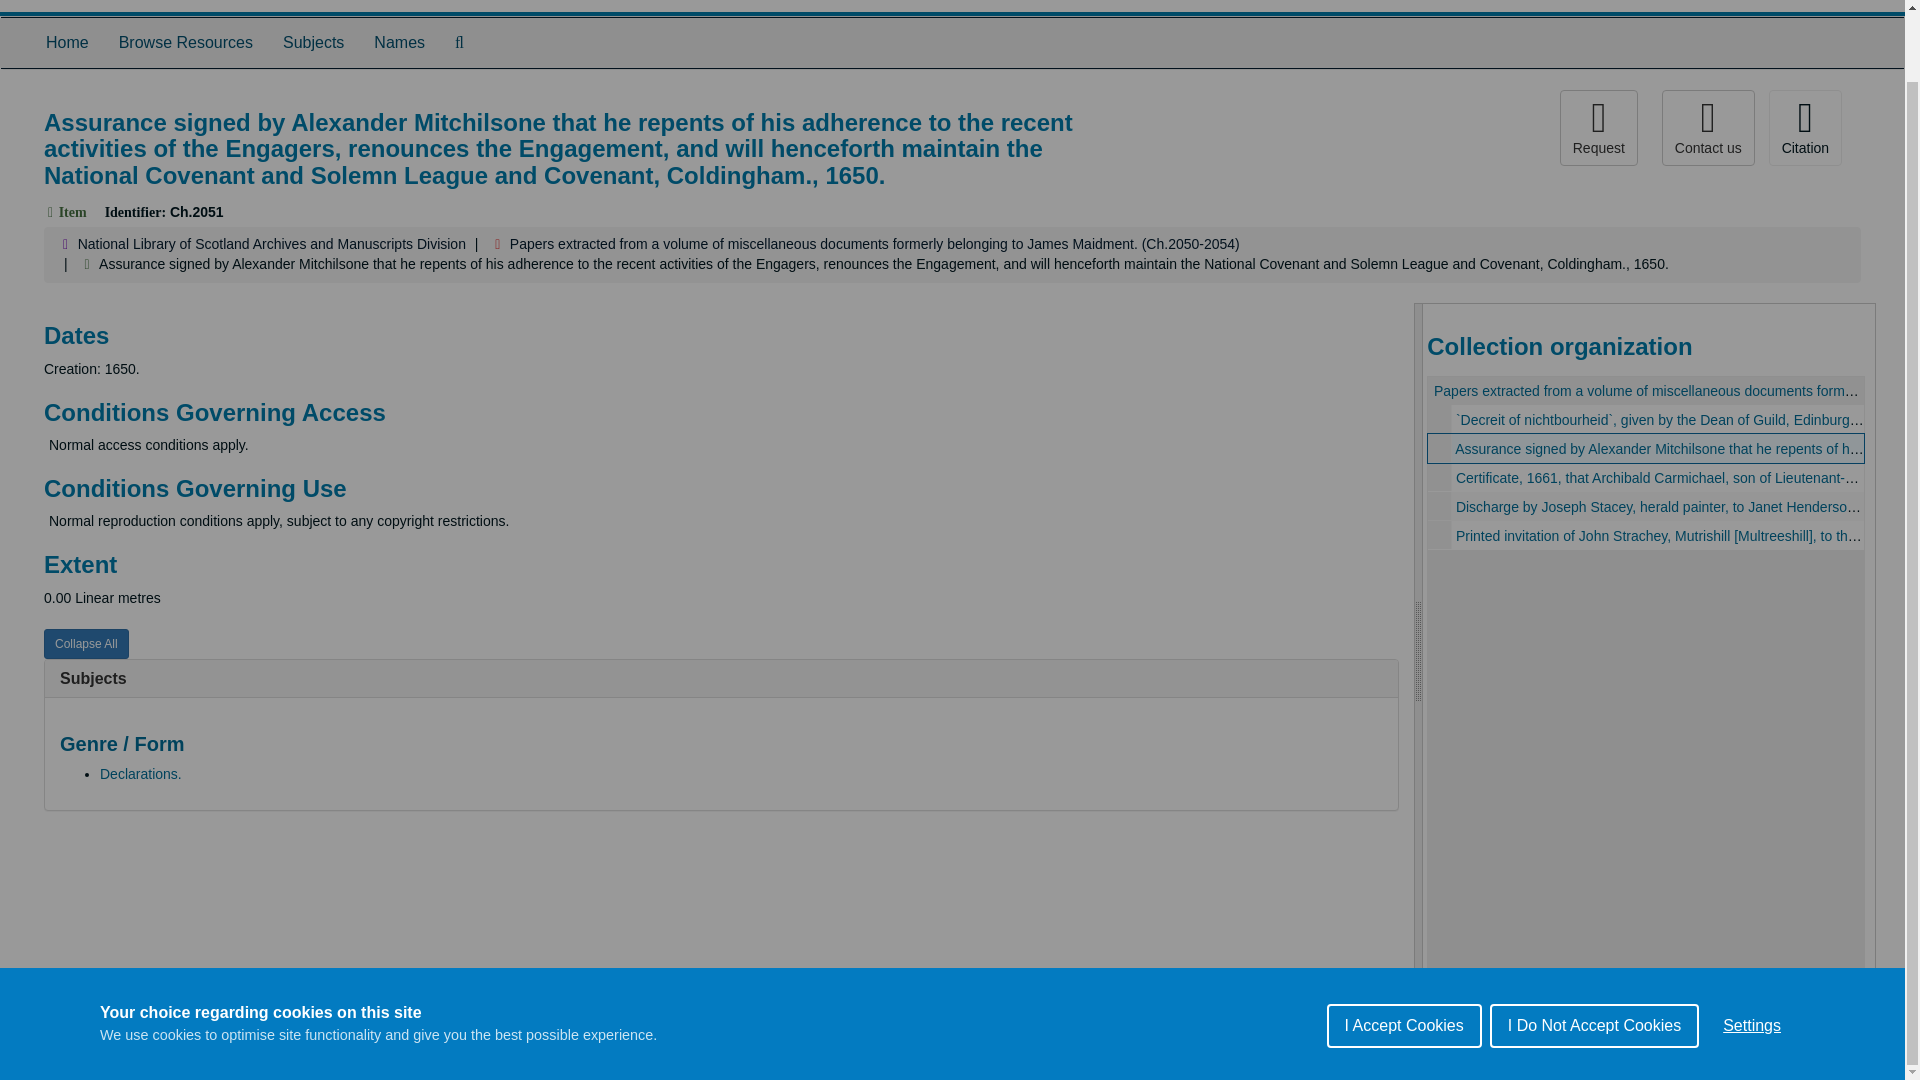 The height and width of the screenshot is (1080, 1920). I want to click on Home, so click(66, 43).